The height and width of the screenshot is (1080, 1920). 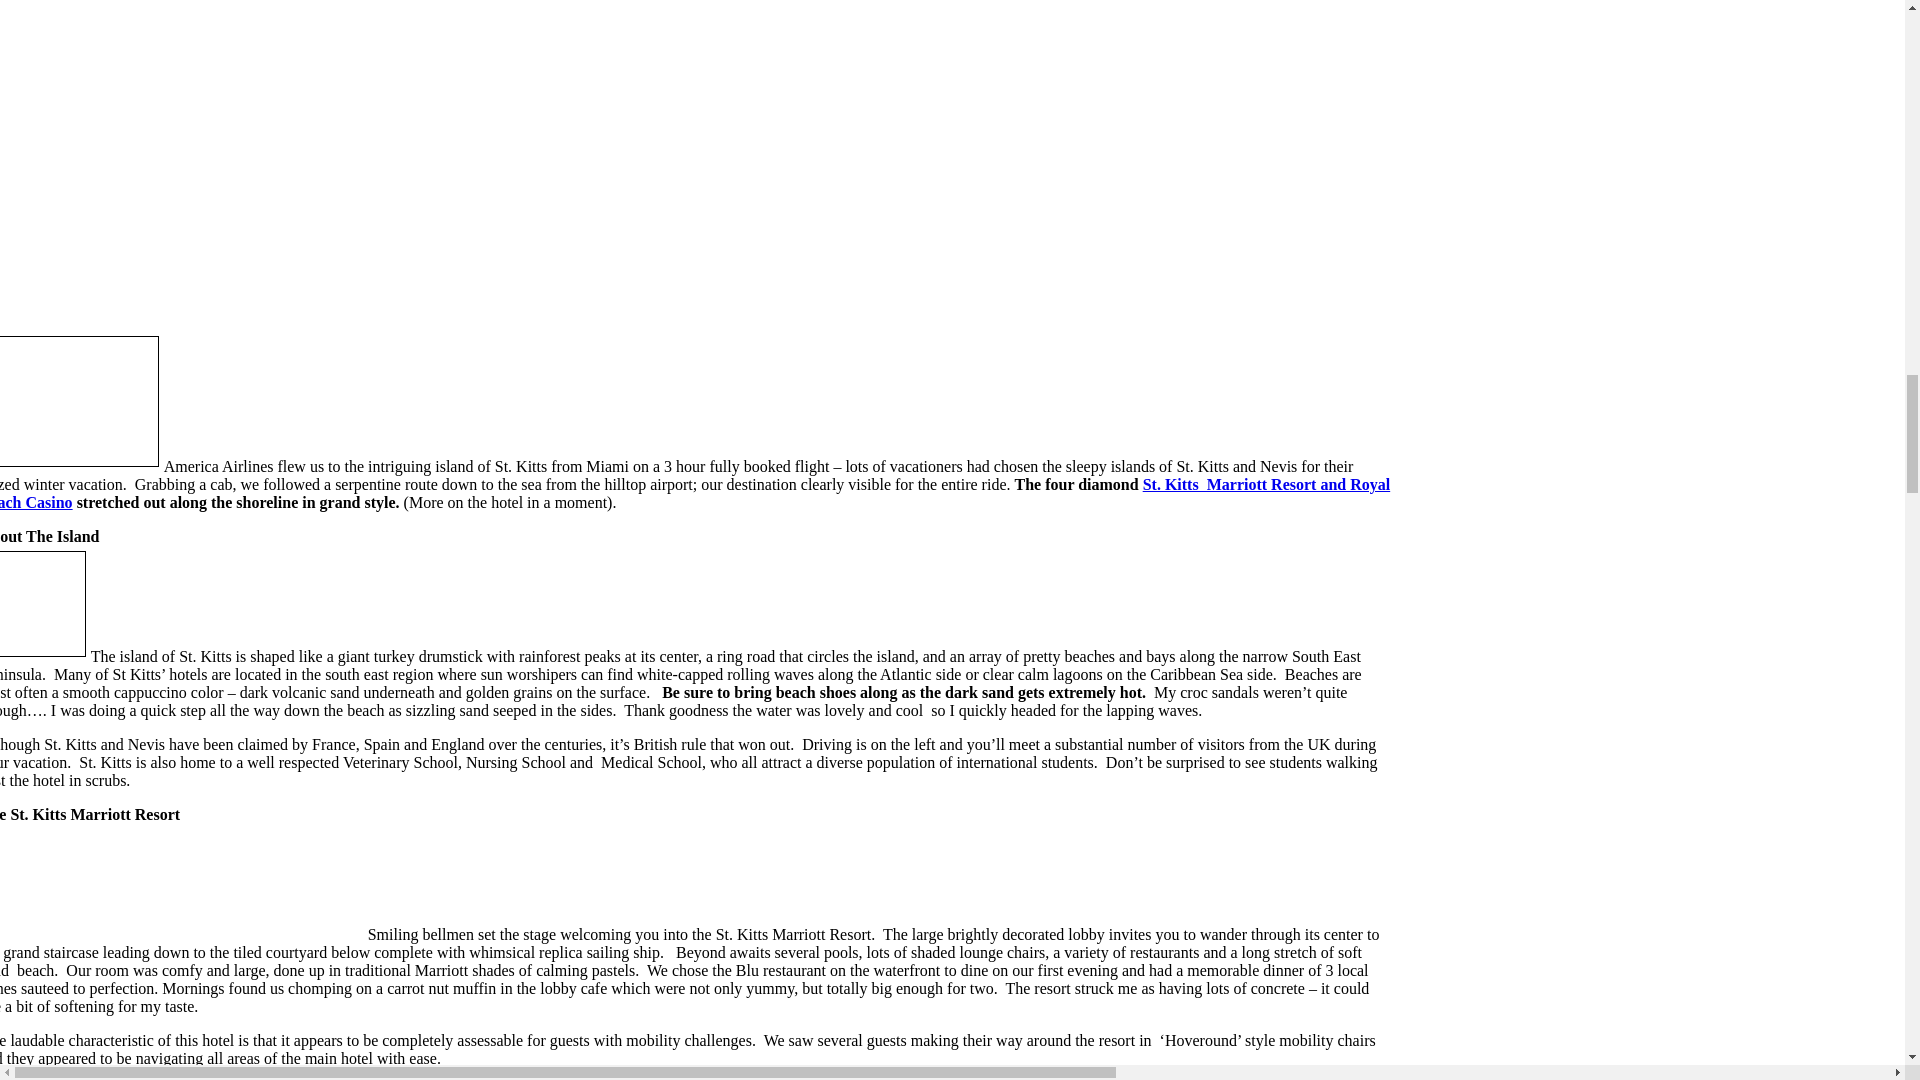 I want to click on St. Kitts Island, so click(x=80, y=400).